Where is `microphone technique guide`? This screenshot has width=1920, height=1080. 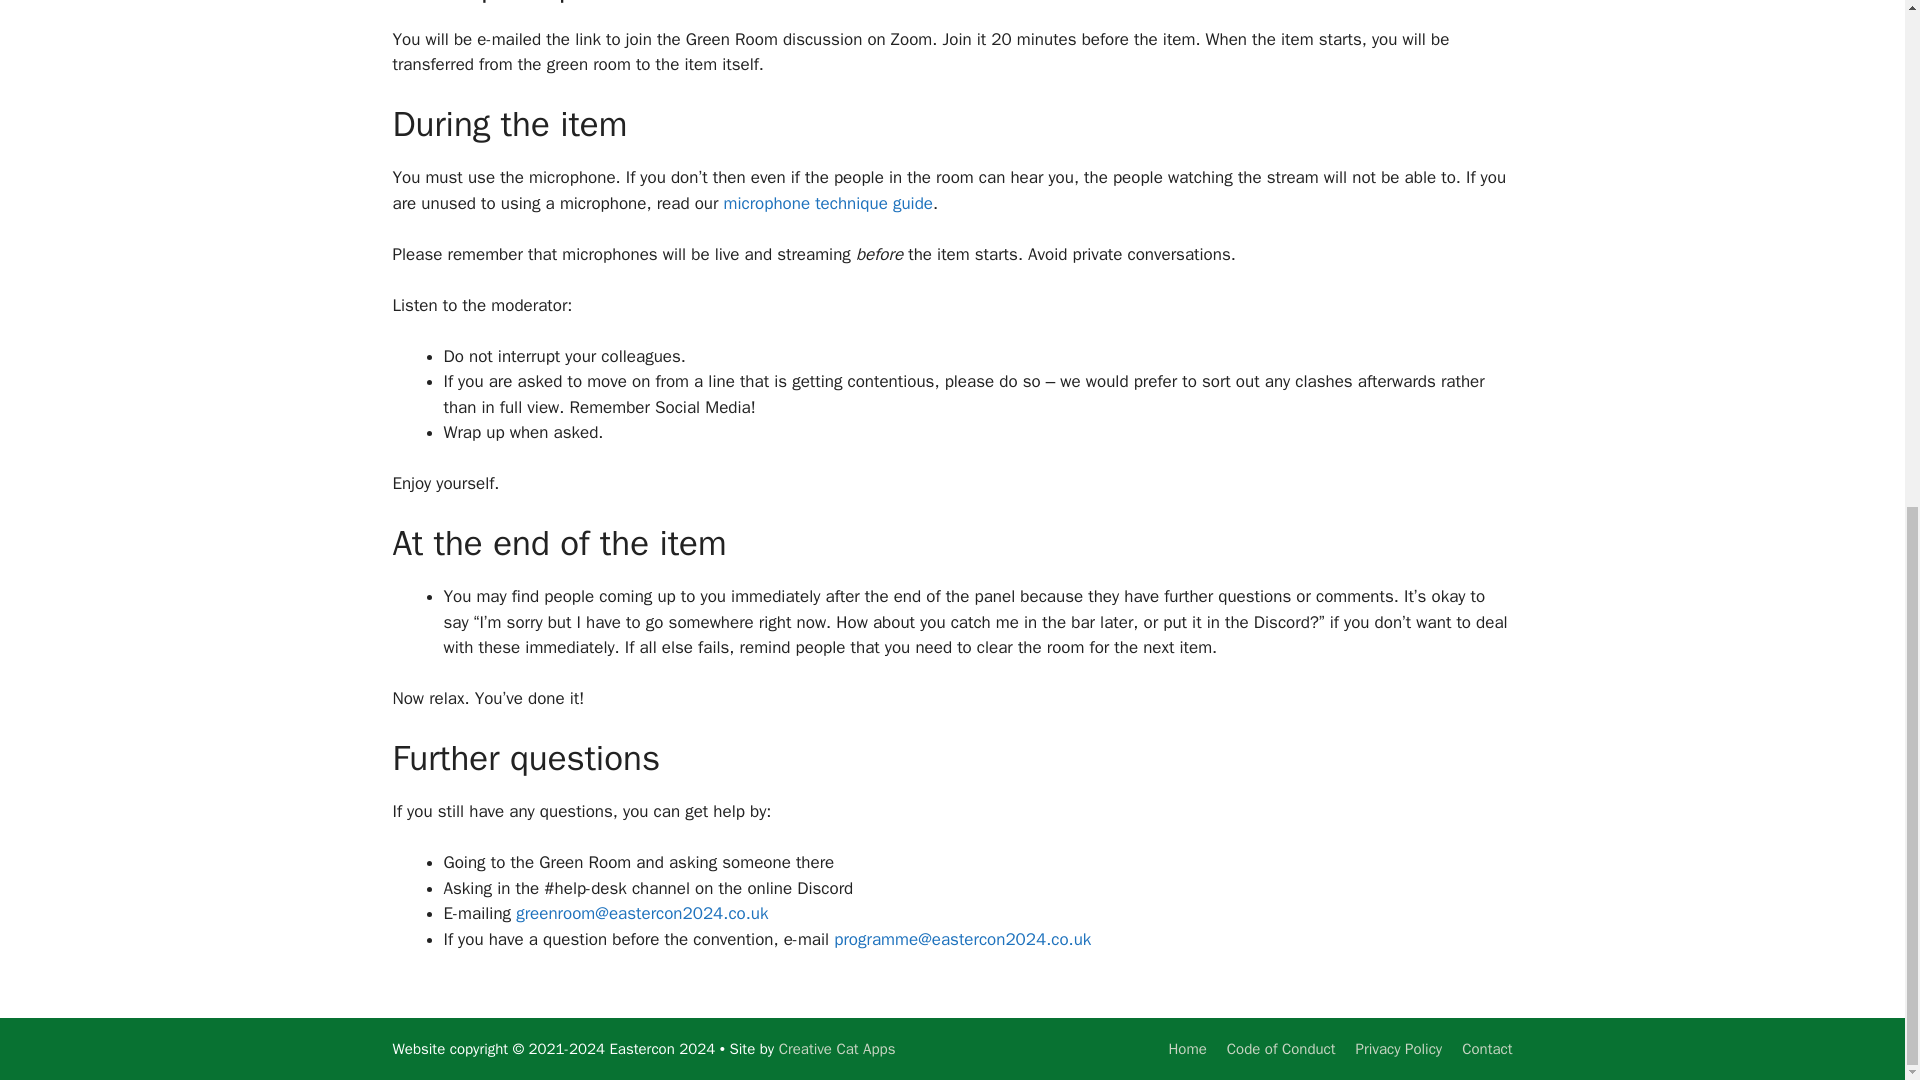
microphone technique guide is located at coordinates (828, 203).